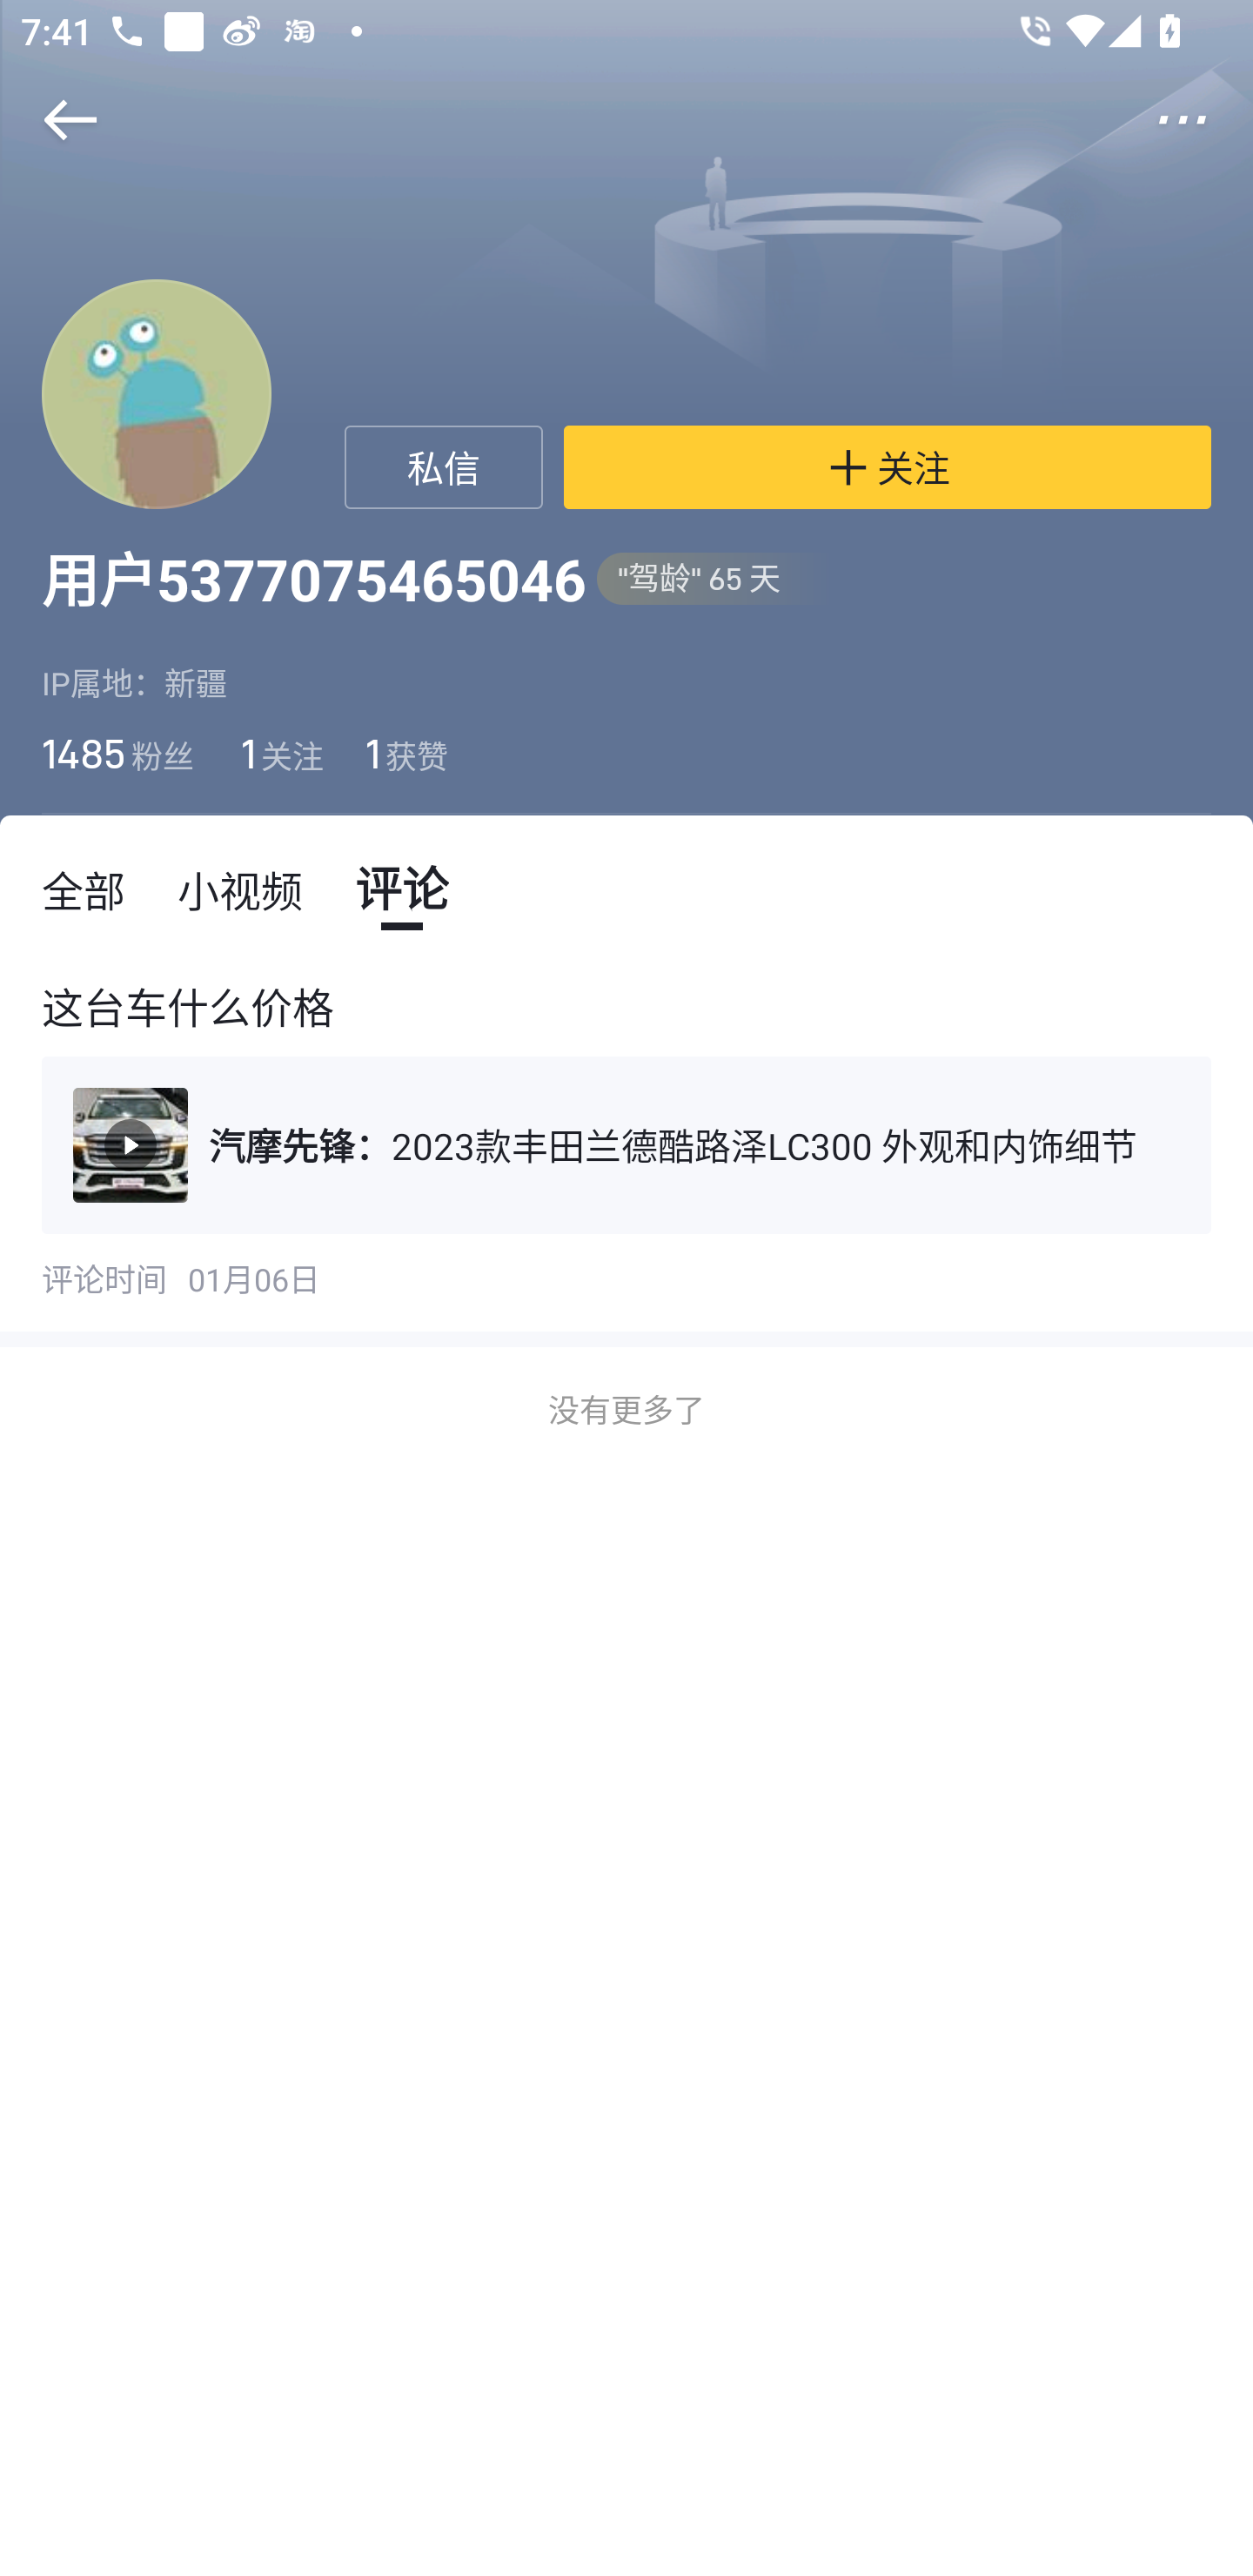 The width and height of the screenshot is (1253, 2576). What do you see at coordinates (444, 467) in the screenshot?
I see `私信` at bounding box center [444, 467].